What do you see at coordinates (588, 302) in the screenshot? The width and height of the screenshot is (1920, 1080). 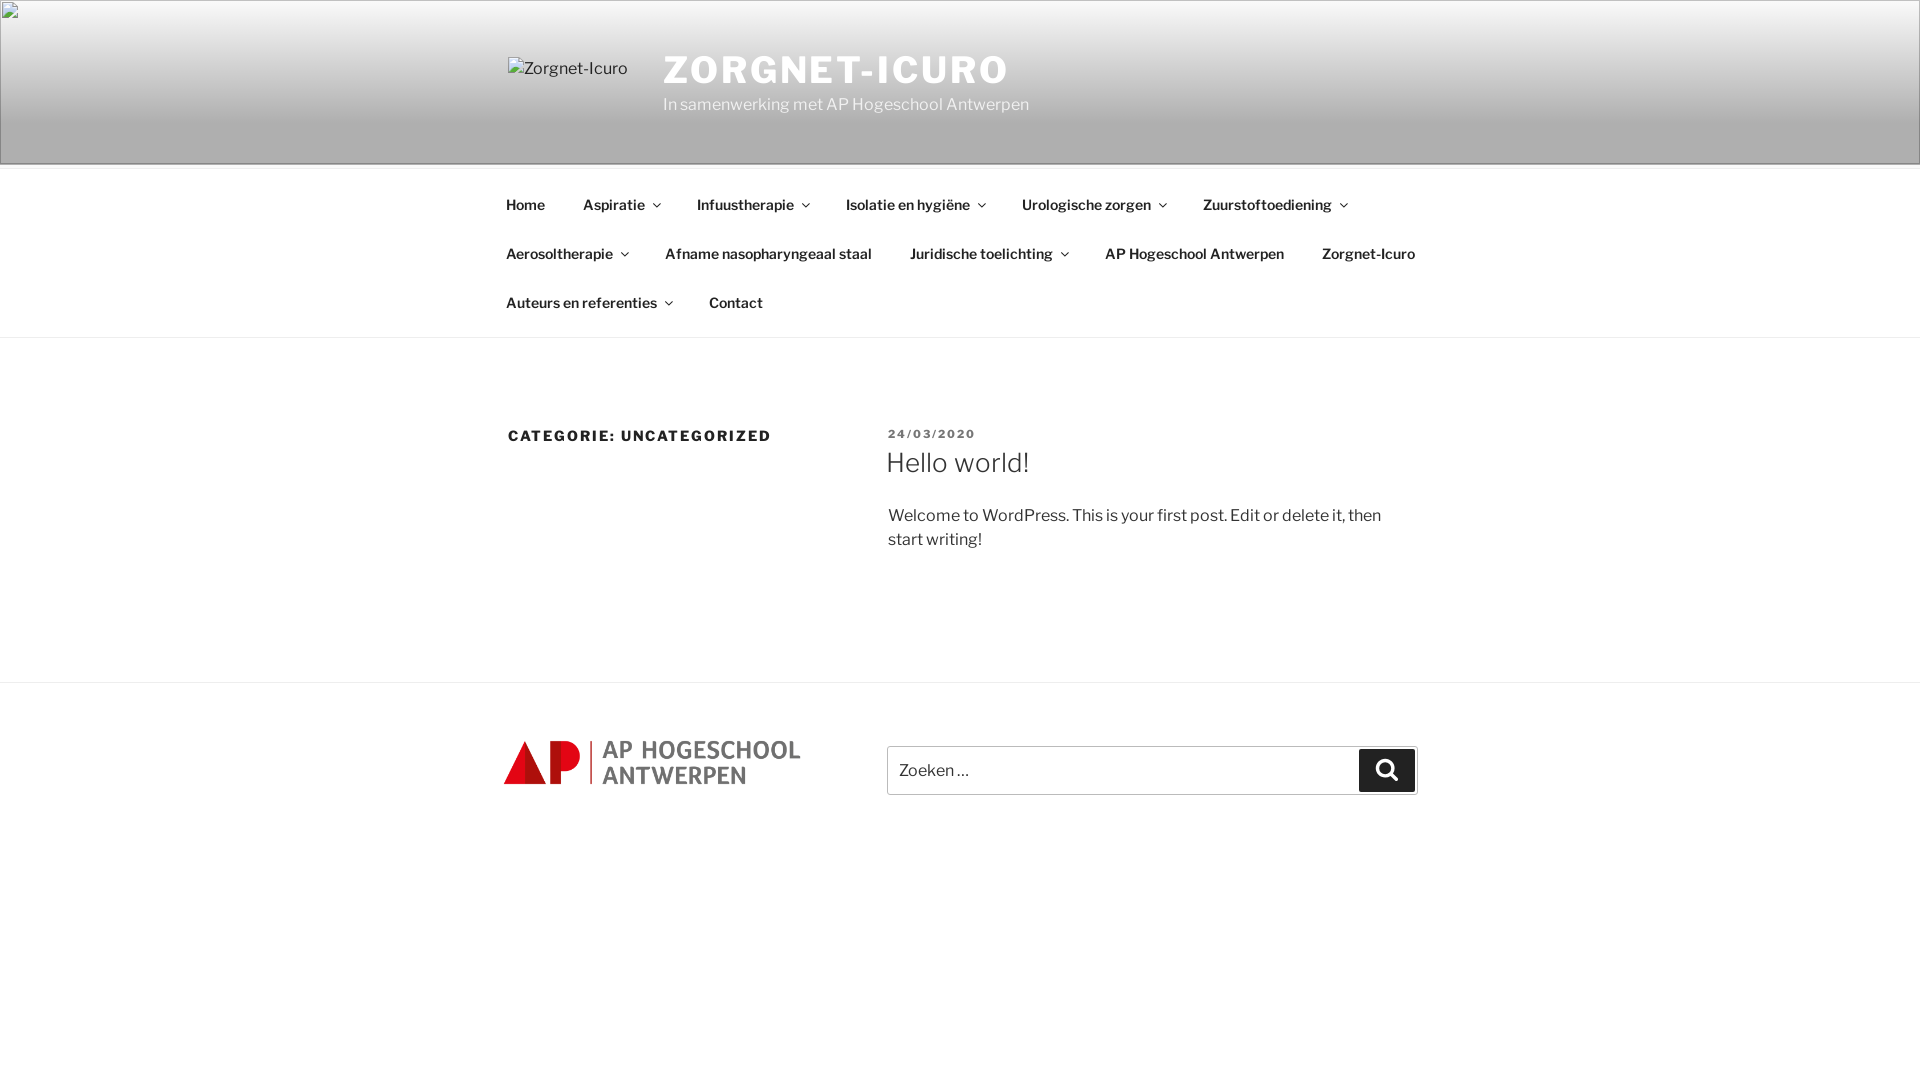 I see `Auteurs en referenties` at bounding box center [588, 302].